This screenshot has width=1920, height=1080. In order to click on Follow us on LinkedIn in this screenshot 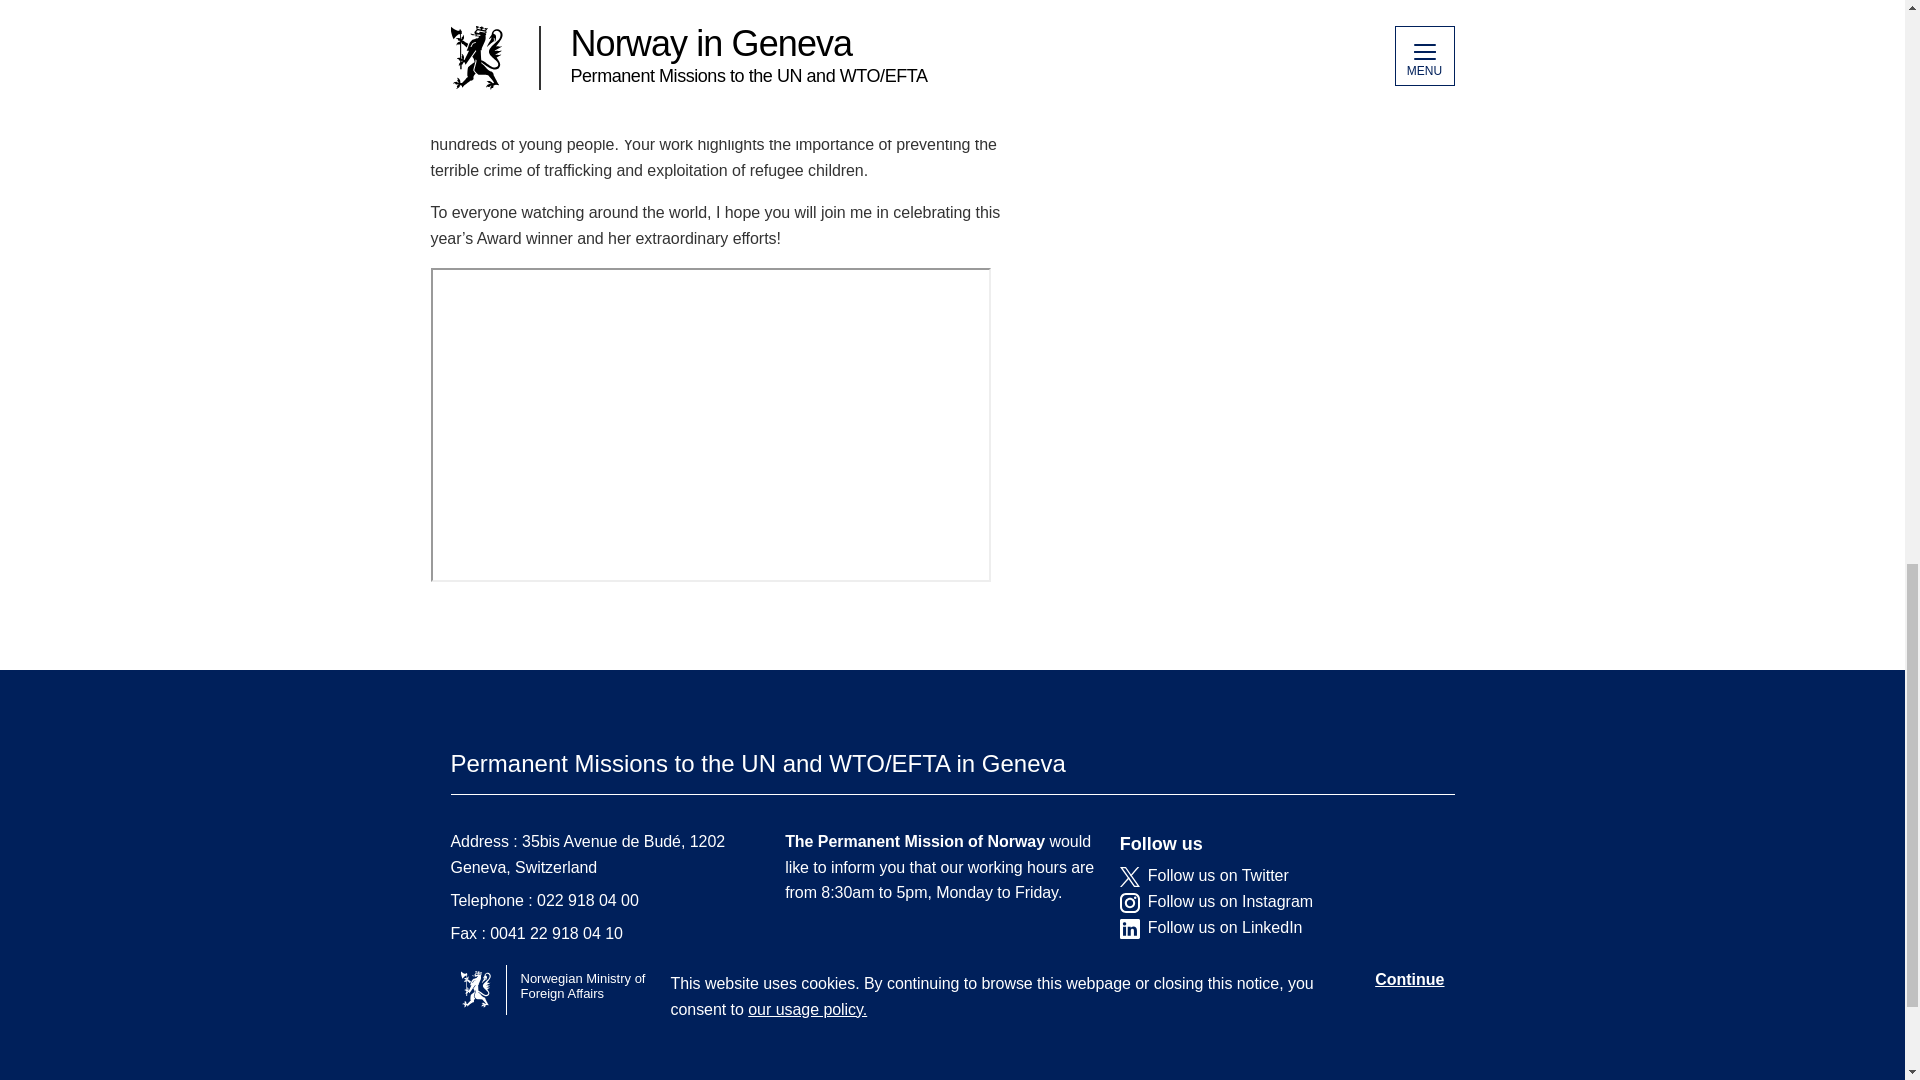, I will do `click(1272, 928)`.